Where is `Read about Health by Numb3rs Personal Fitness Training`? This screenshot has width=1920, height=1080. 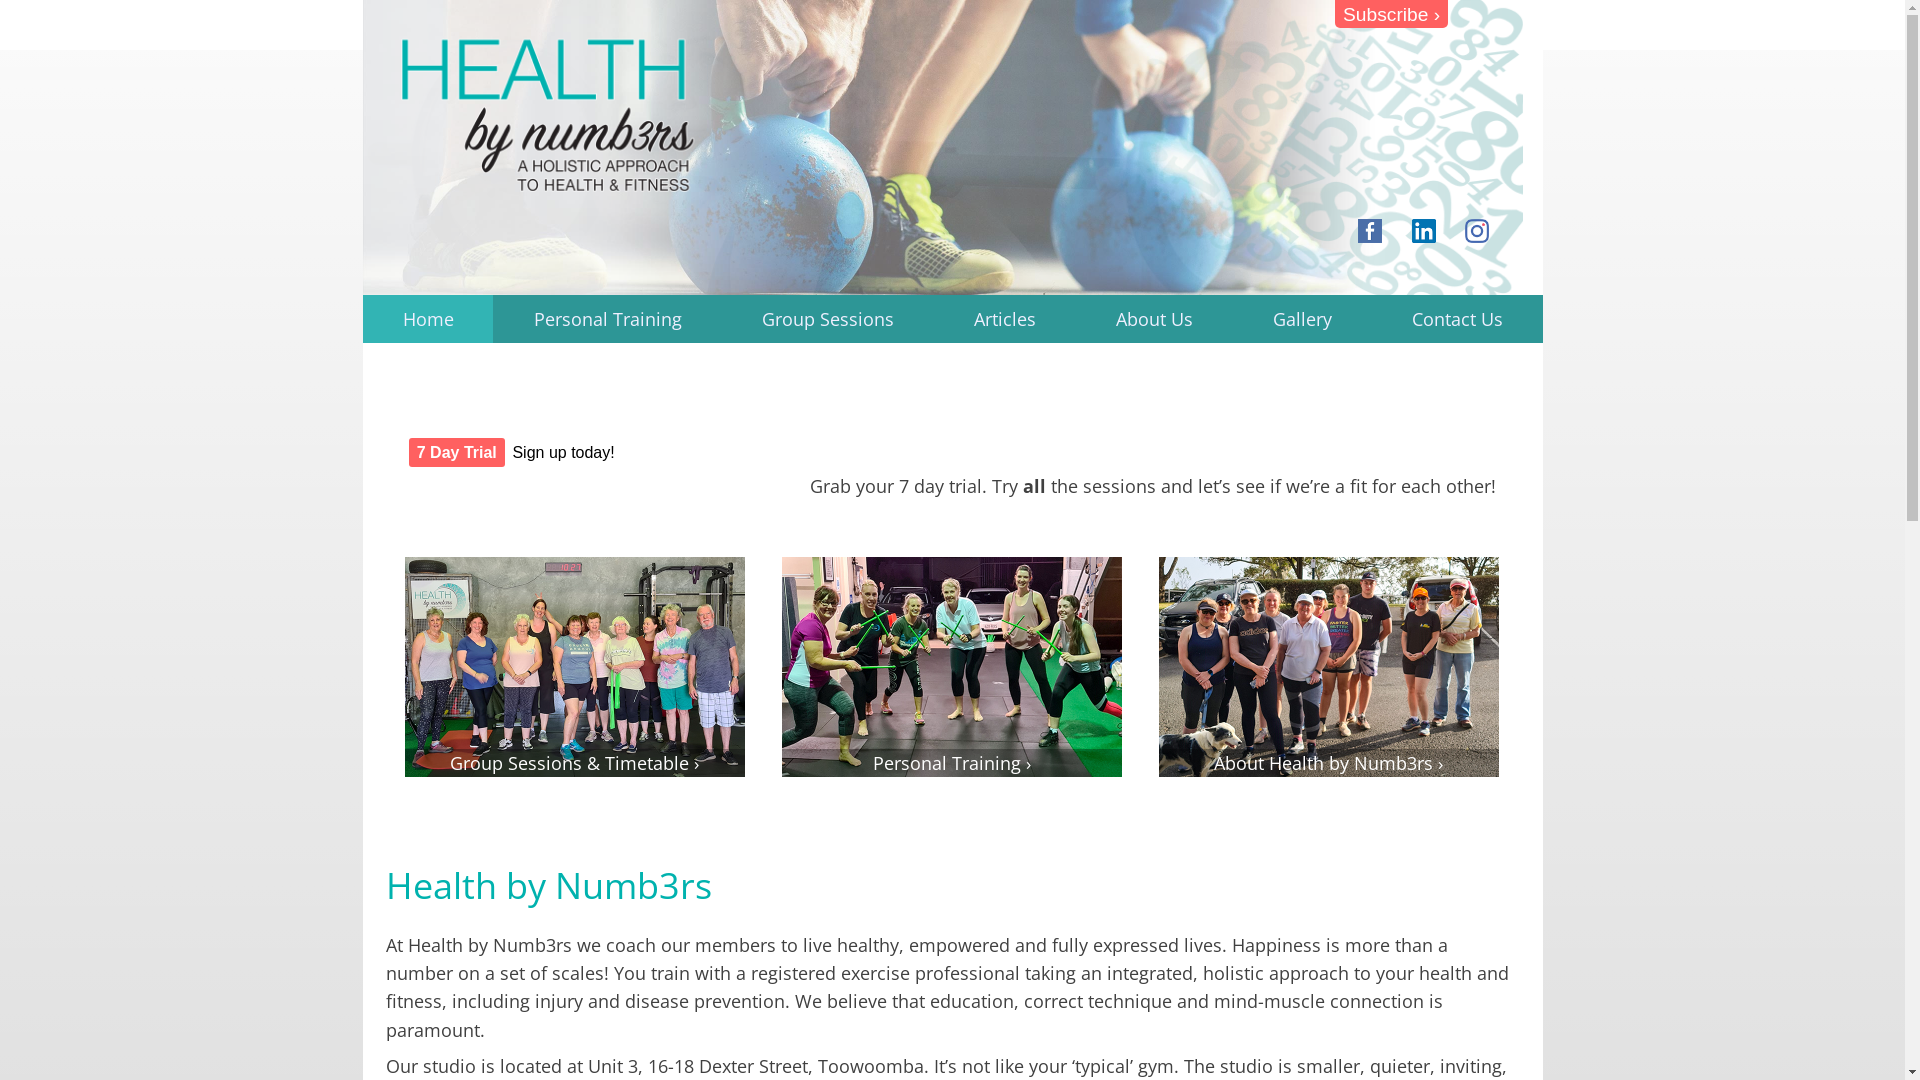 Read about Health by Numb3rs Personal Fitness Training is located at coordinates (952, 667).